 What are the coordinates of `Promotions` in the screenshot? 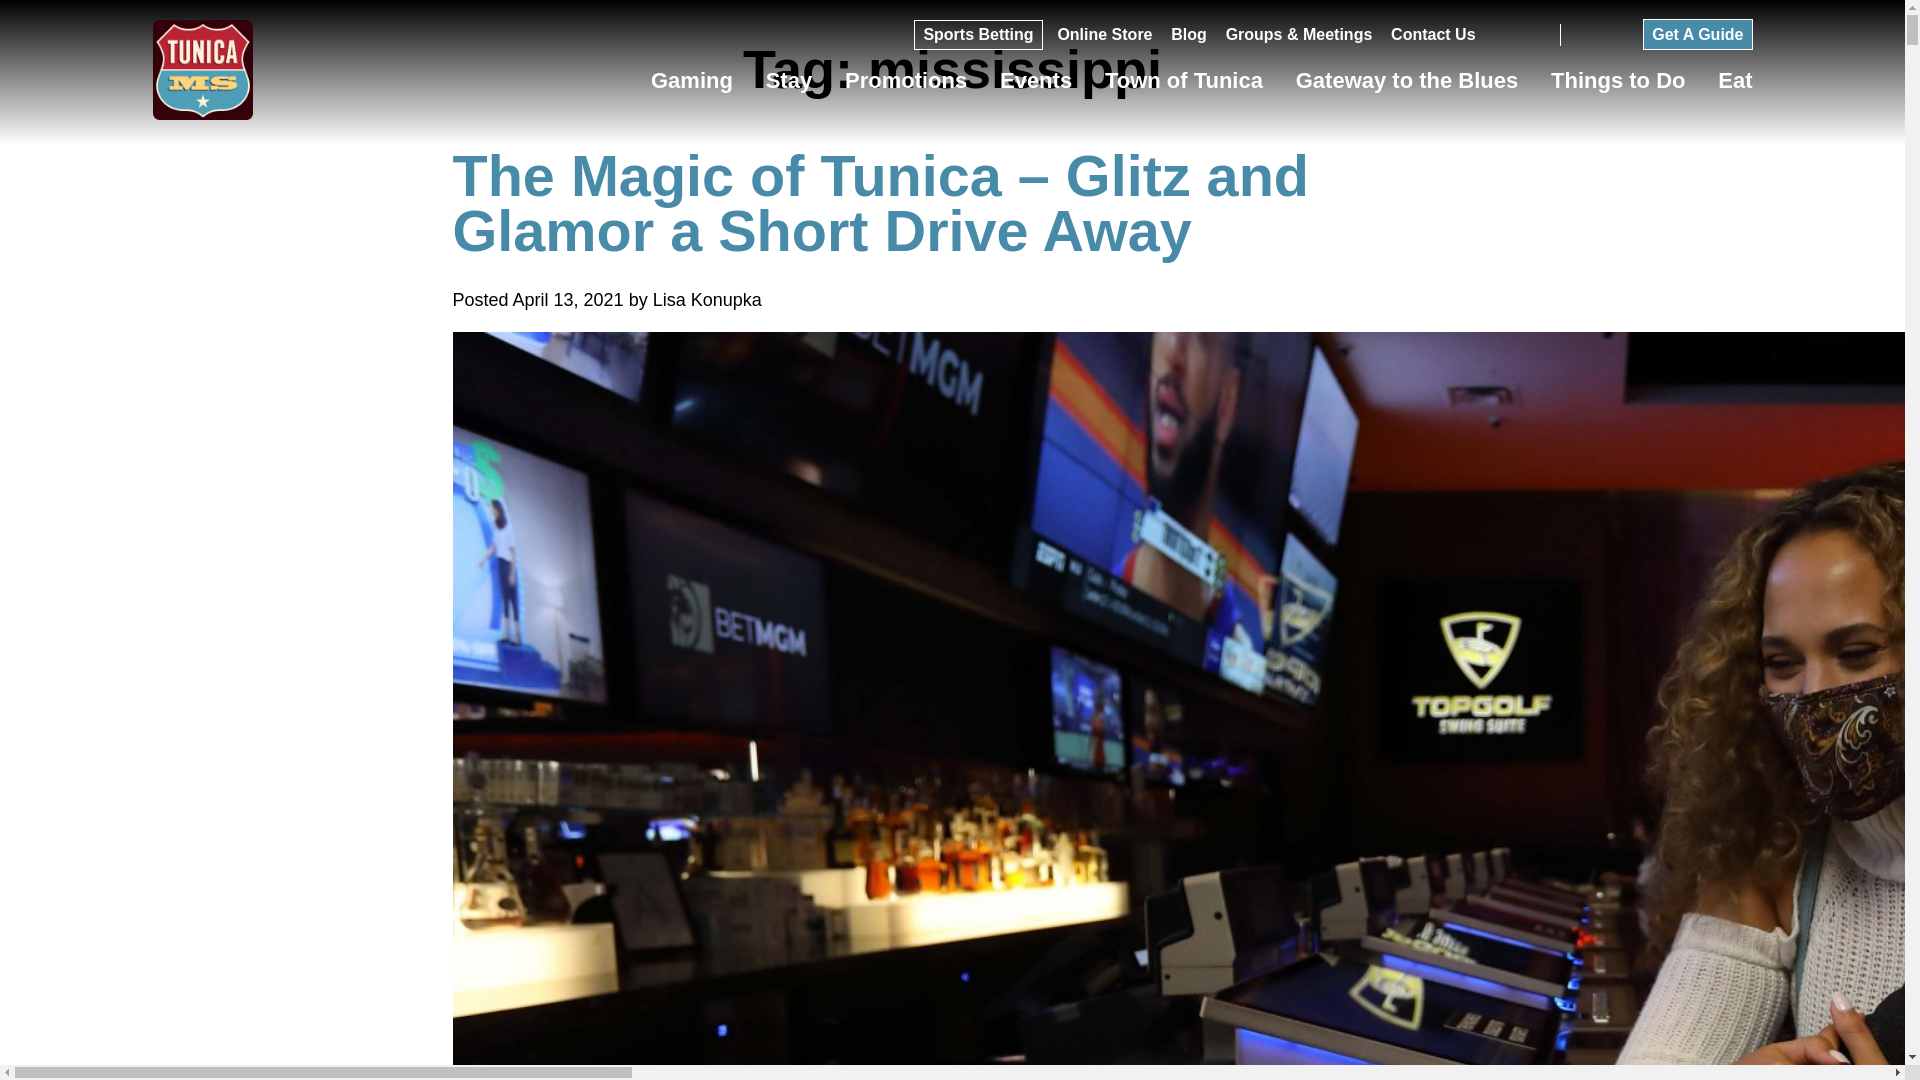 It's located at (906, 86).